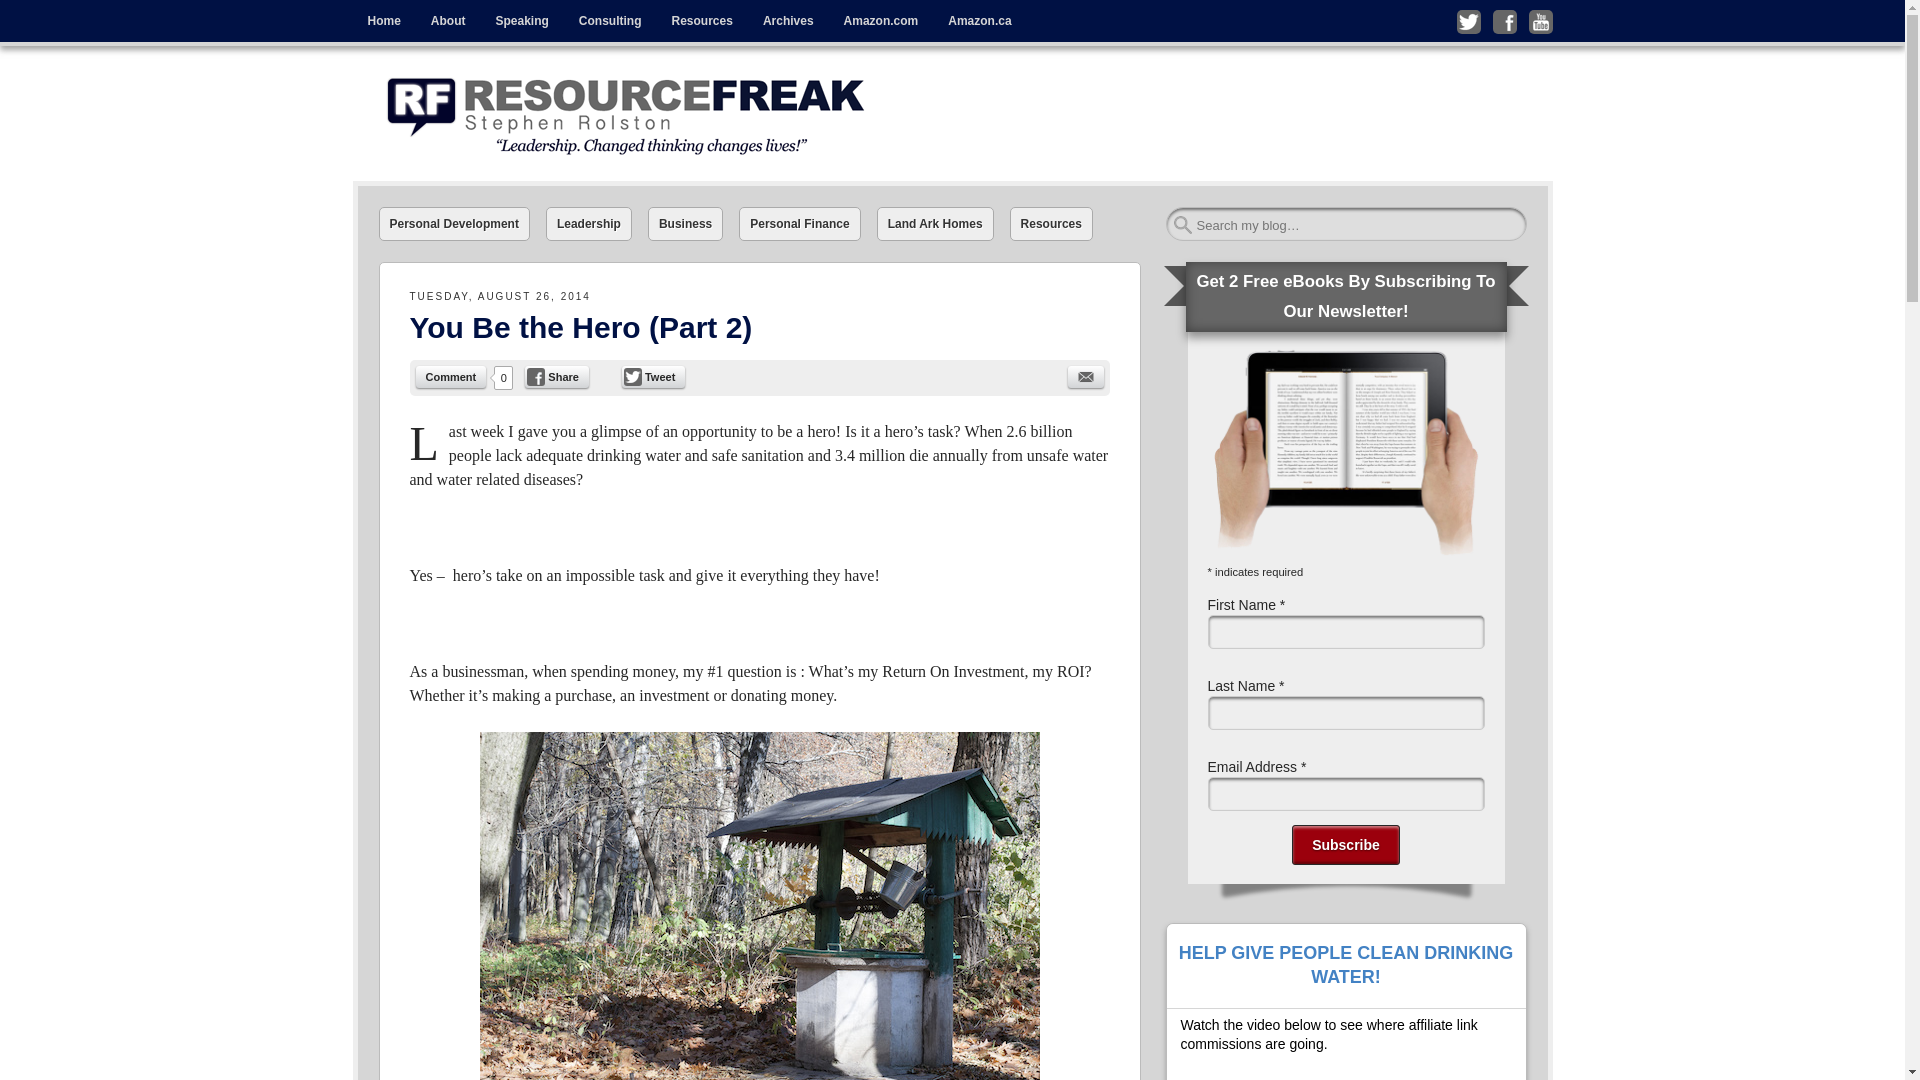 The image size is (1920, 1080). What do you see at coordinates (654, 376) in the screenshot?
I see `Tweet` at bounding box center [654, 376].